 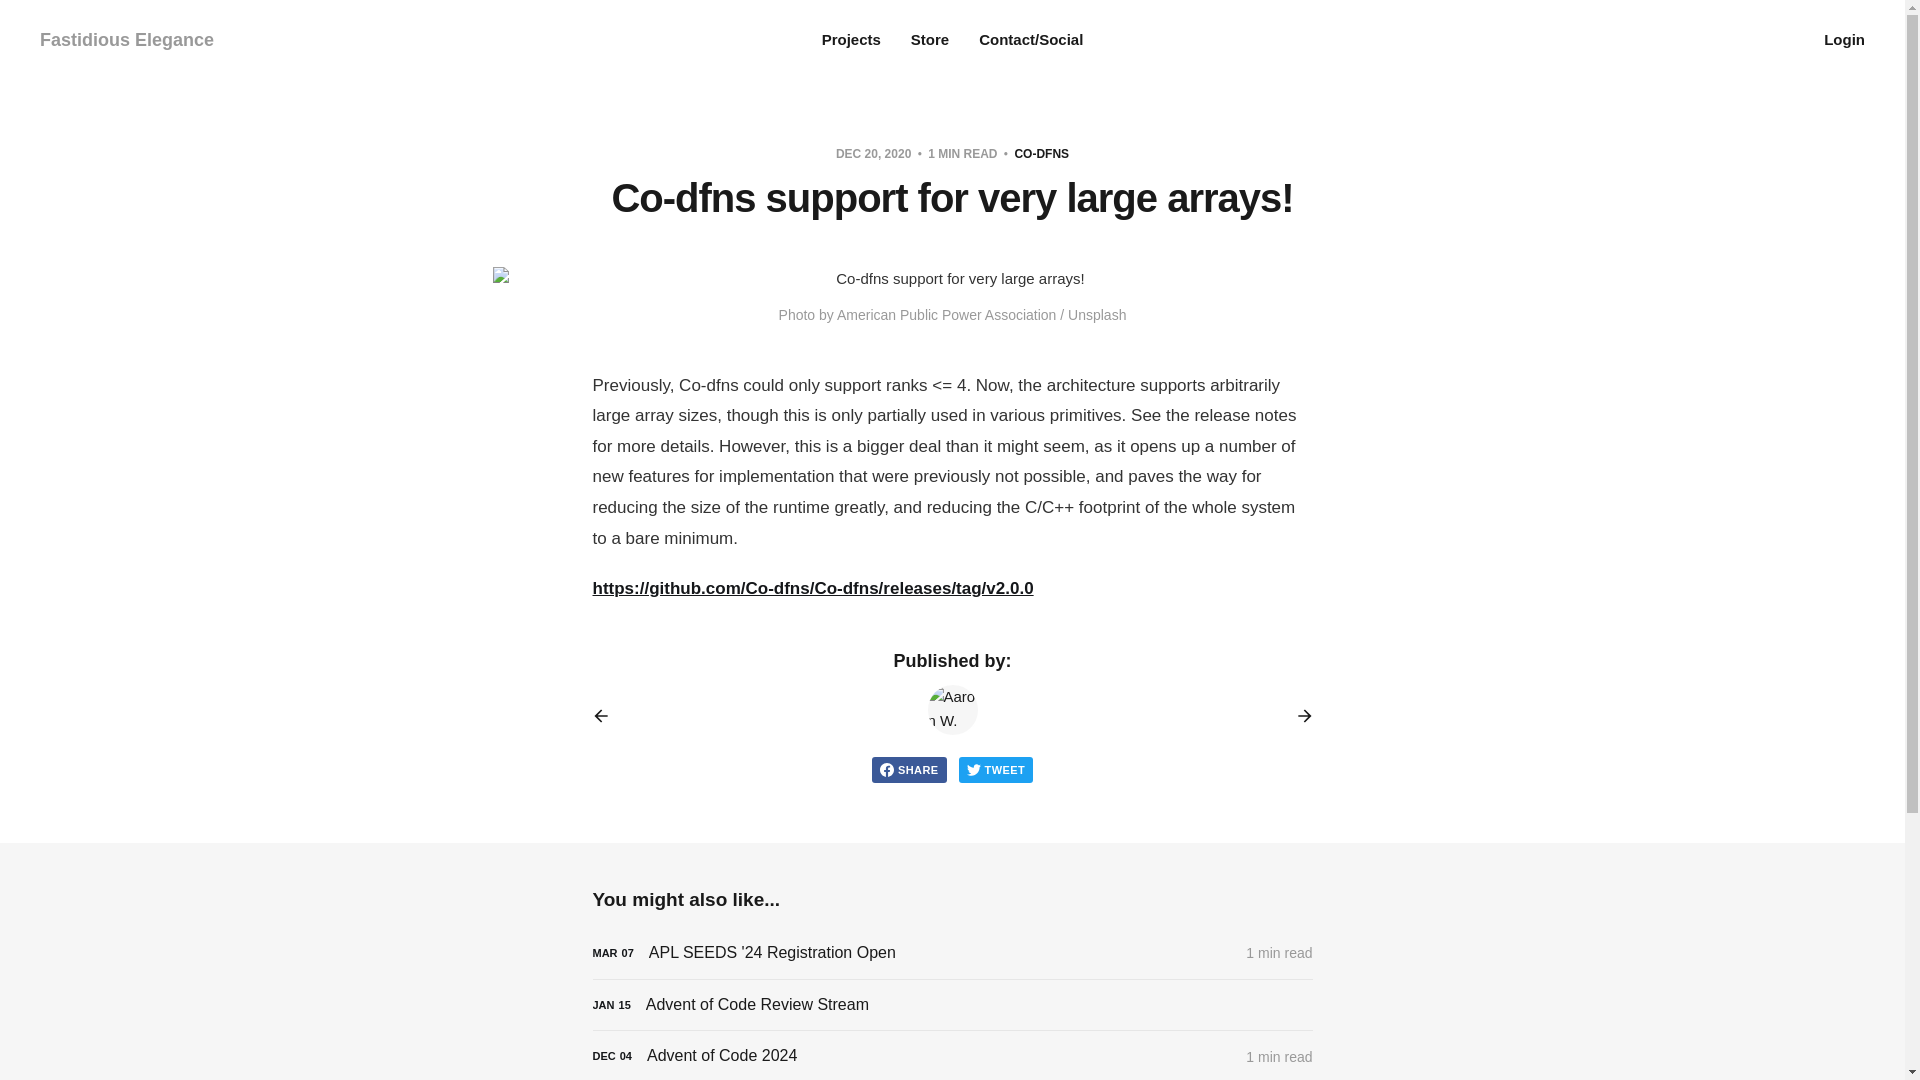 What do you see at coordinates (1041, 153) in the screenshot?
I see `CO-DFNS` at bounding box center [1041, 153].